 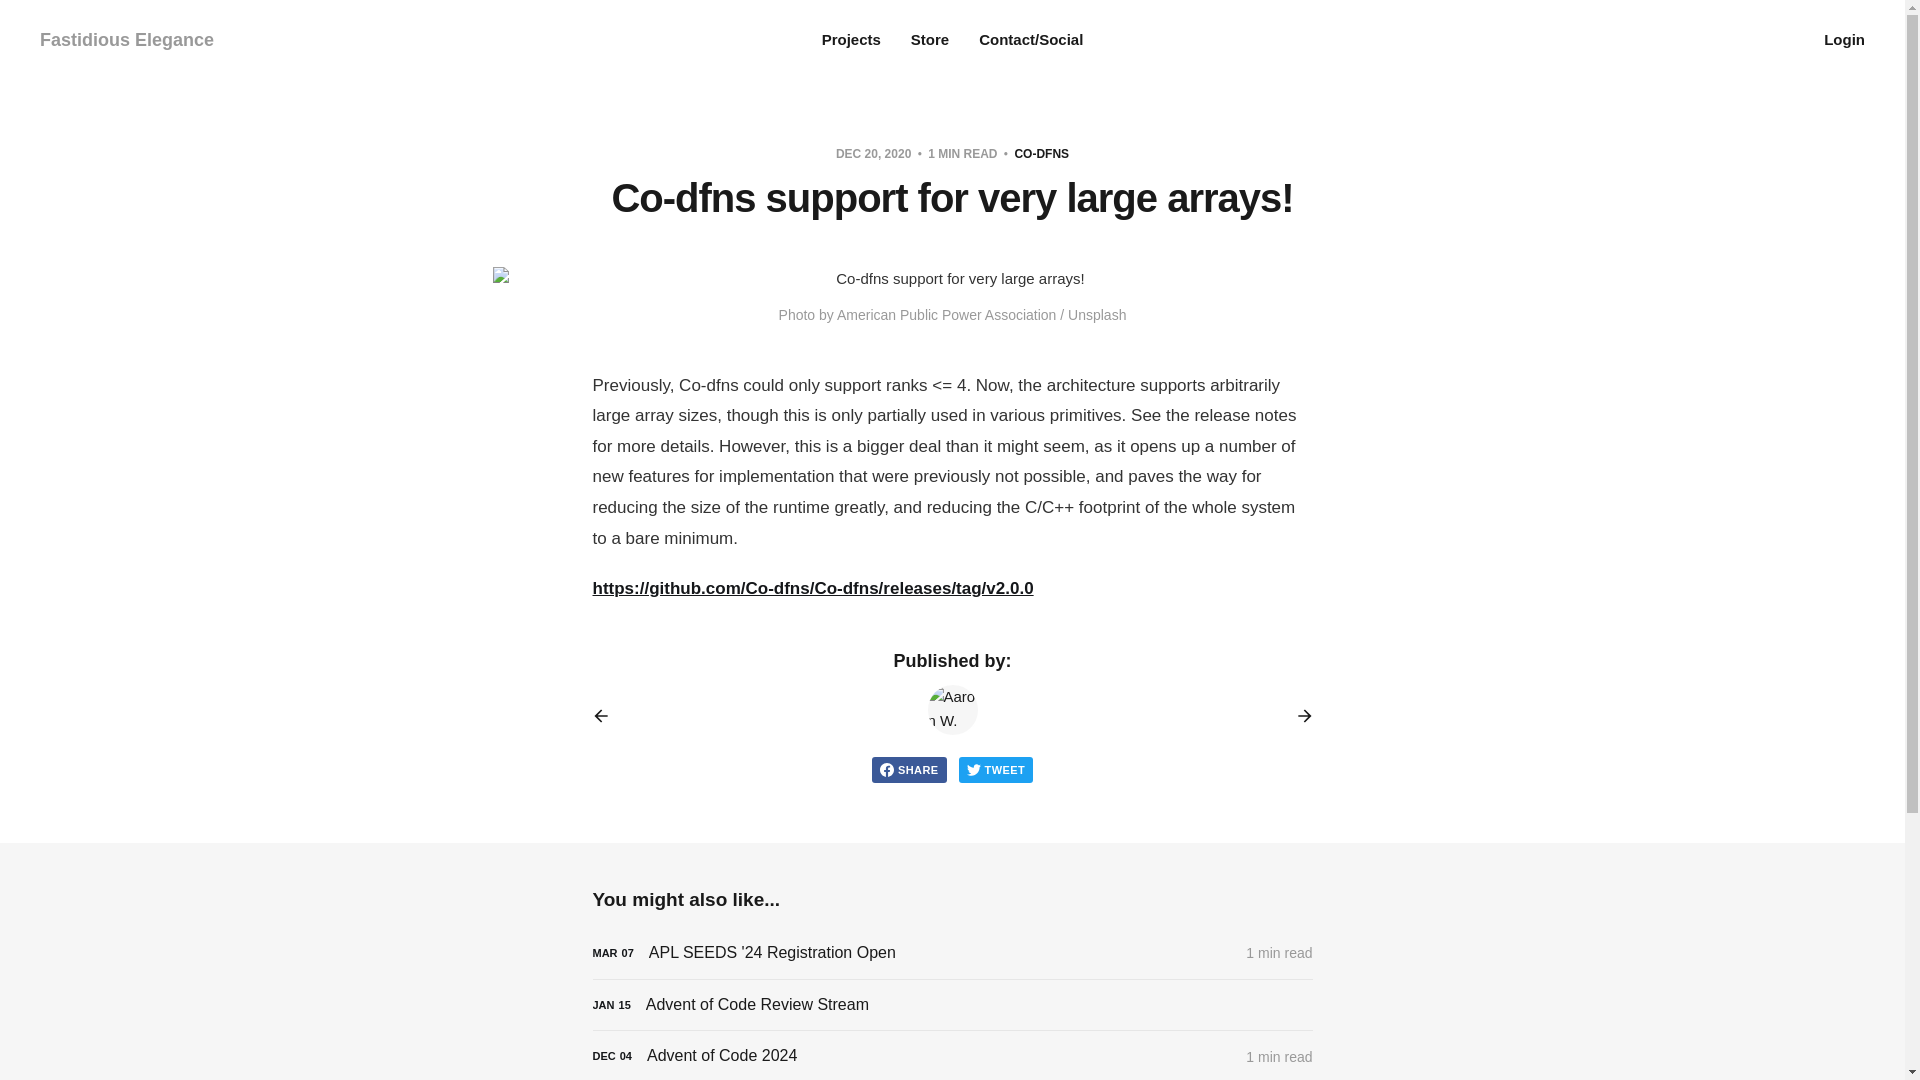 What do you see at coordinates (1041, 153) in the screenshot?
I see `CO-DFNS` at bounding box center [1041, 153].